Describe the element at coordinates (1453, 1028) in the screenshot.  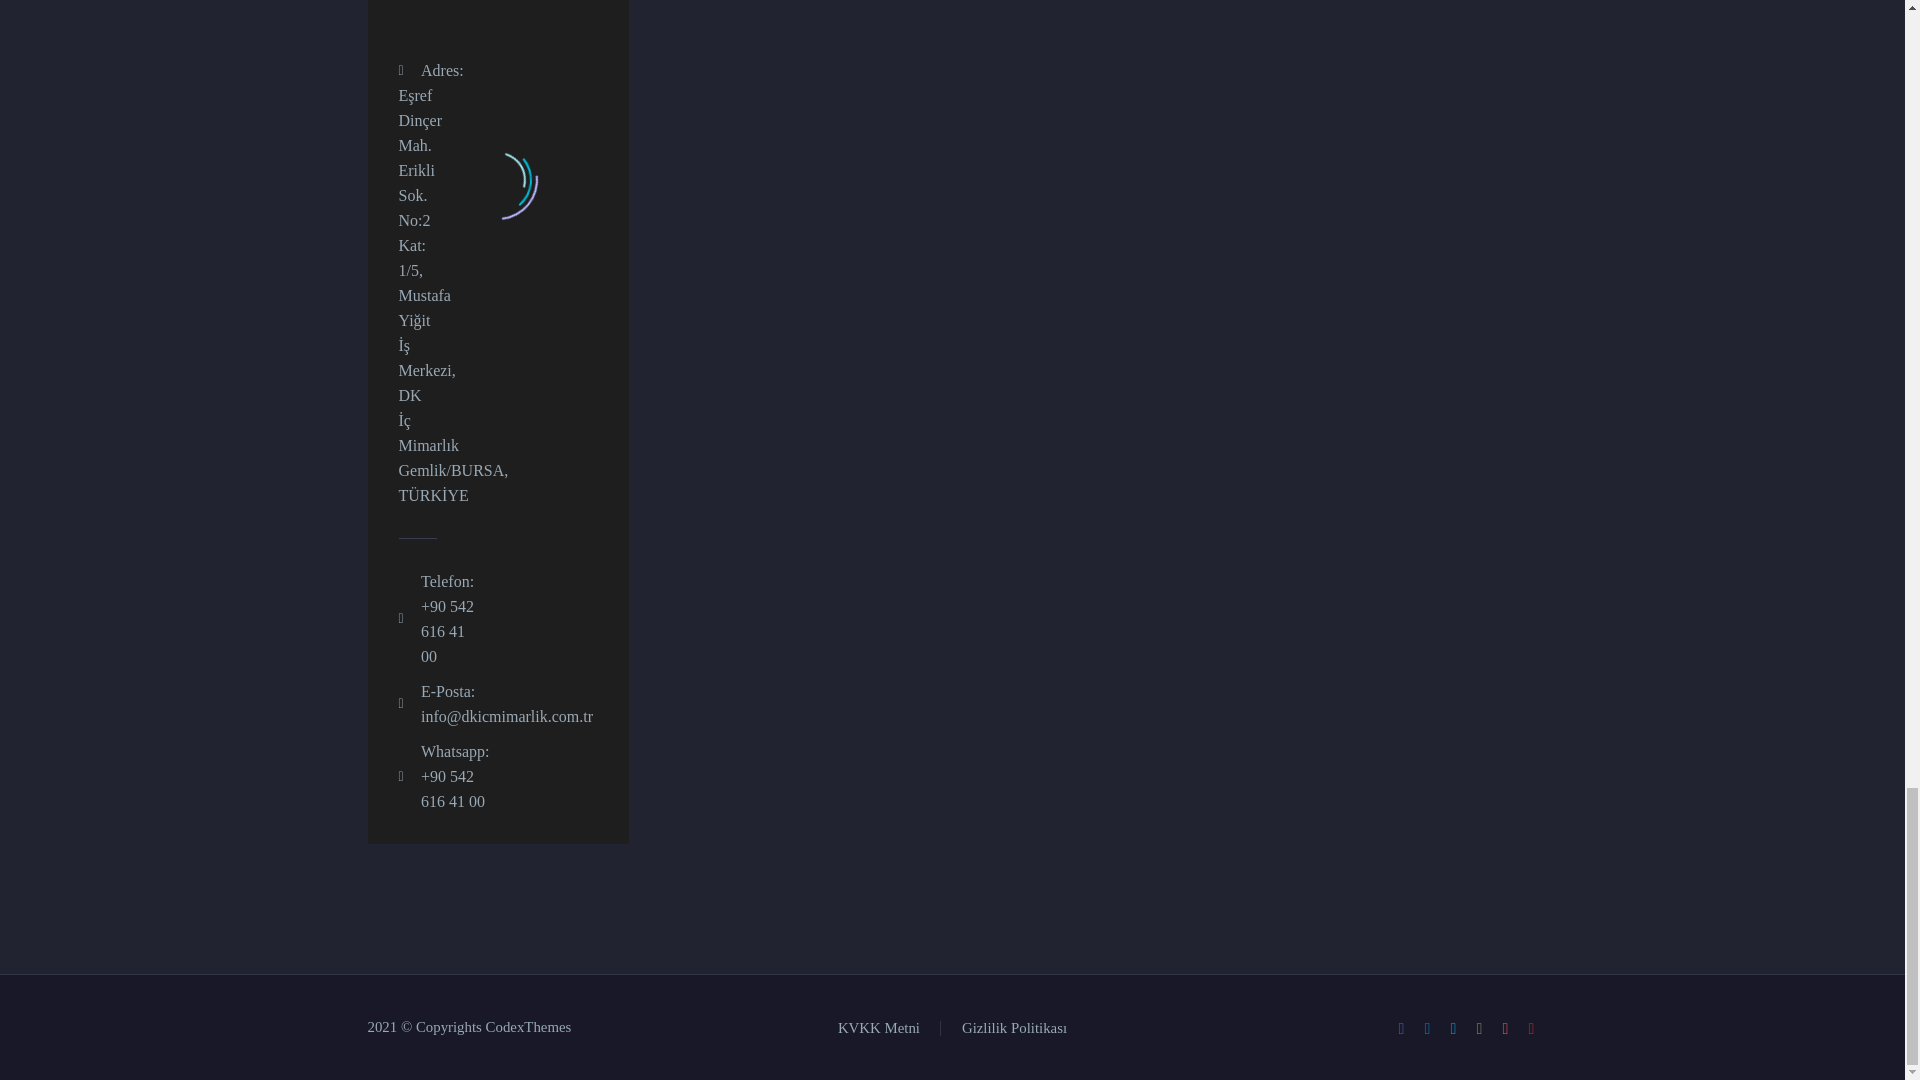
I see `Twitter` at that location.